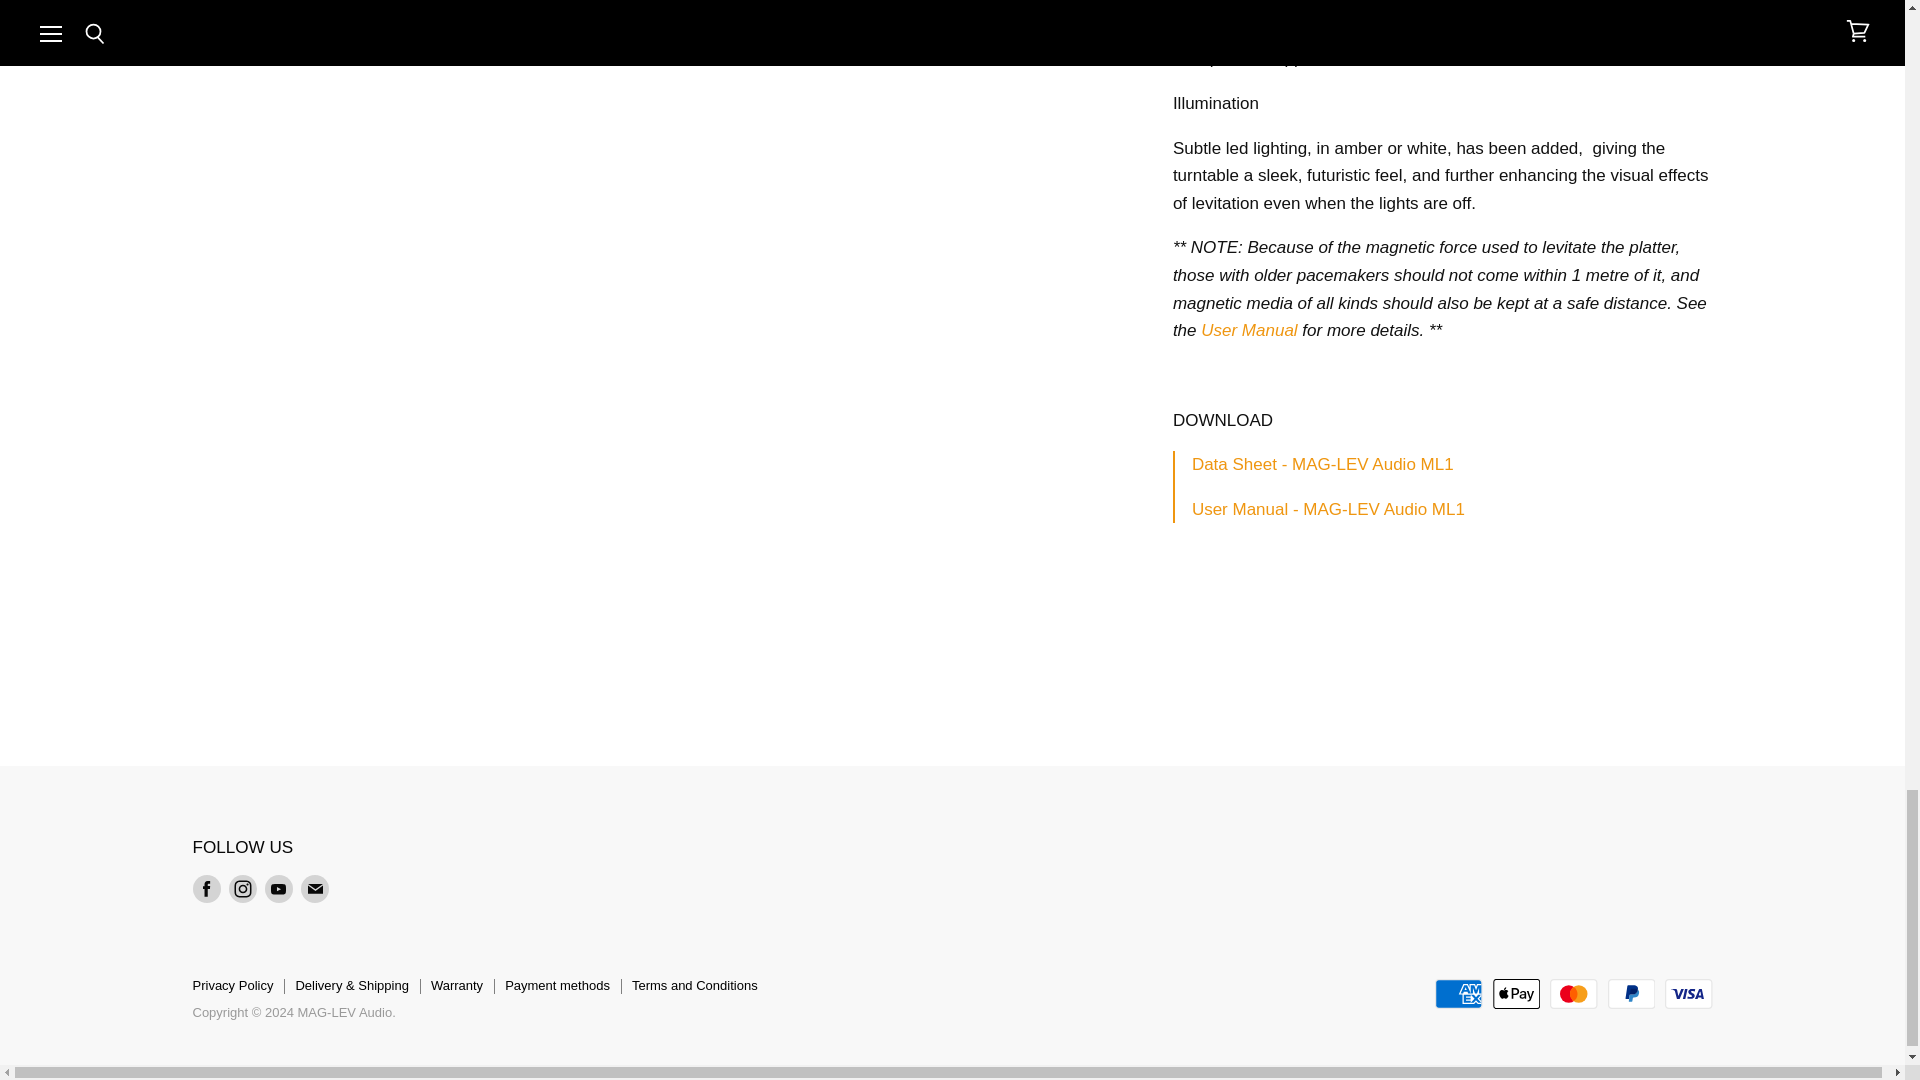 Image resolution: width=1920 pixels, height=1080 pixels. What do you see at coordinates (242, 888) in the screenshot?
I see `Instagram` at bounding box center [242, 888].